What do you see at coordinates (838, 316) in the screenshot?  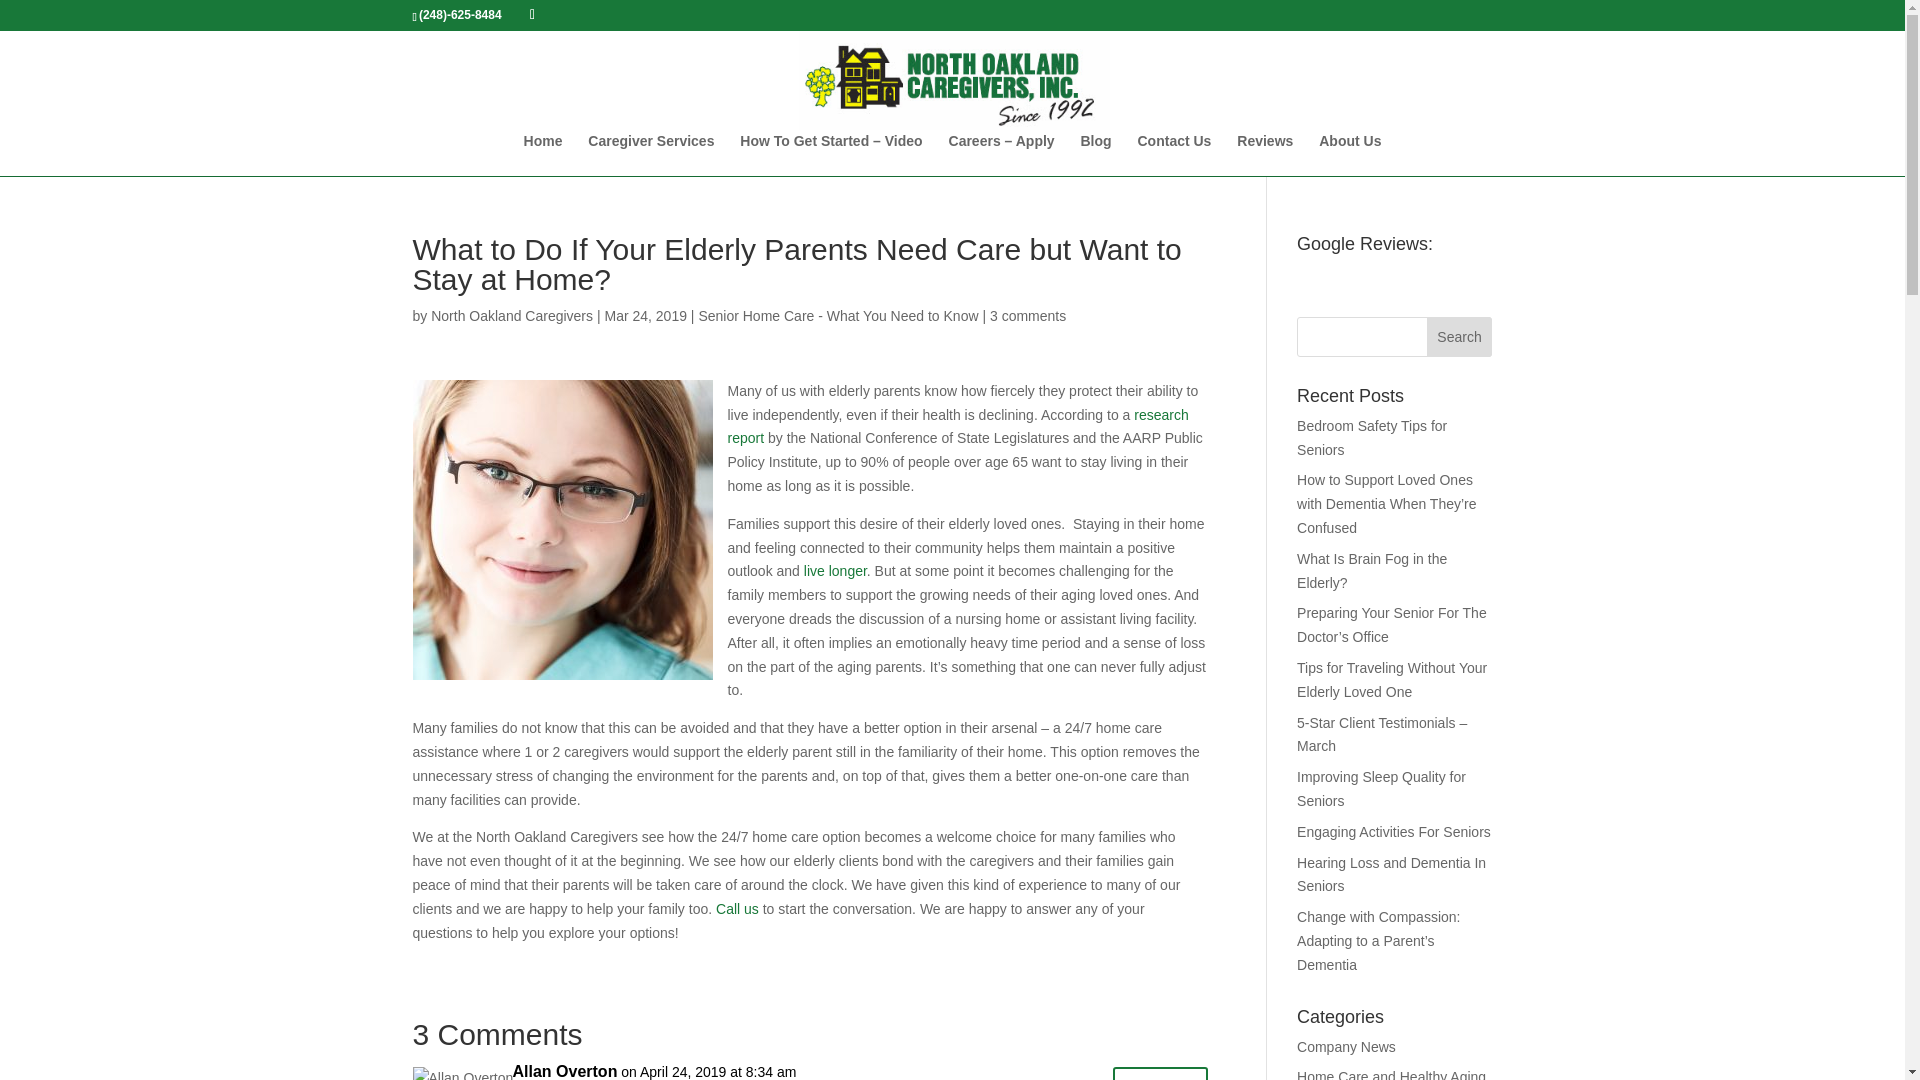 I see `Senior Home Care - What You Need to Know` at bounding box center [838, 316].